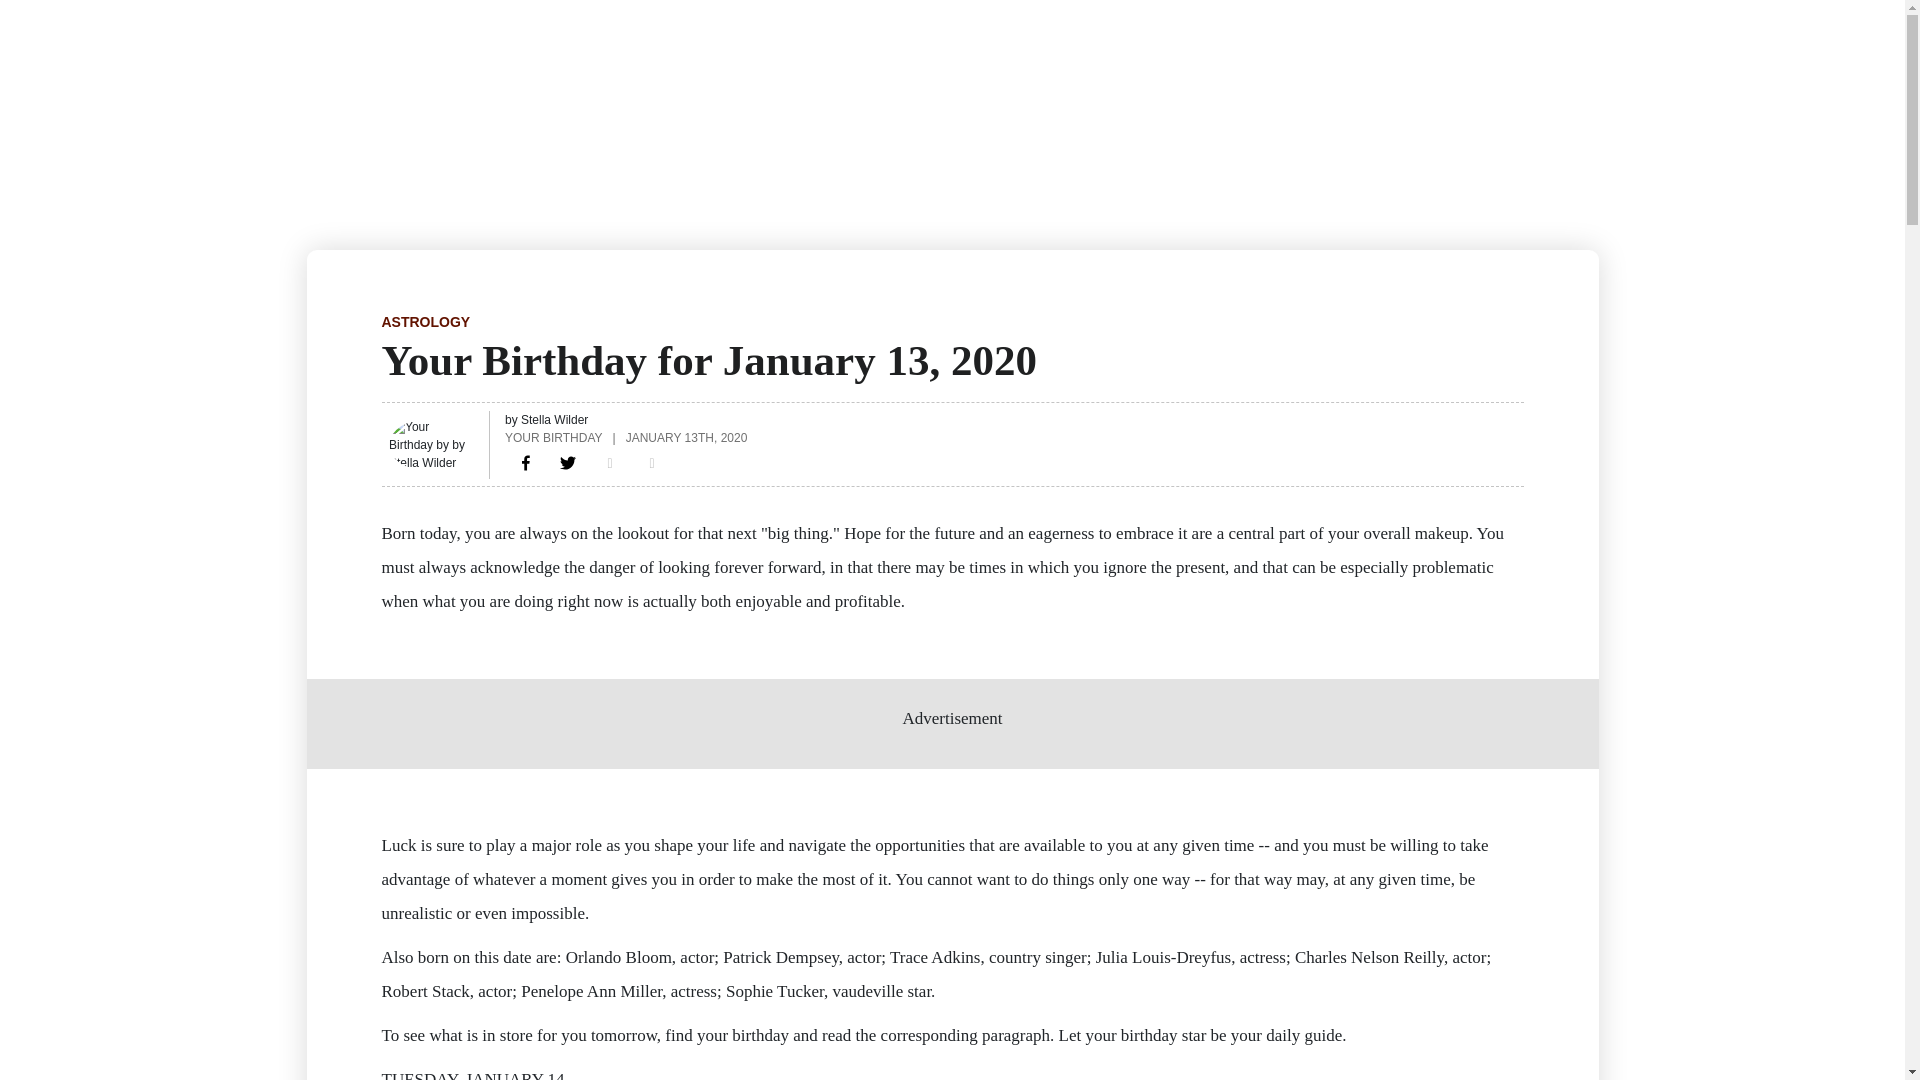 This screenshot has width=1920, height=1080. I want to click on YOUR BIRTHDAY, so click(553, 436).